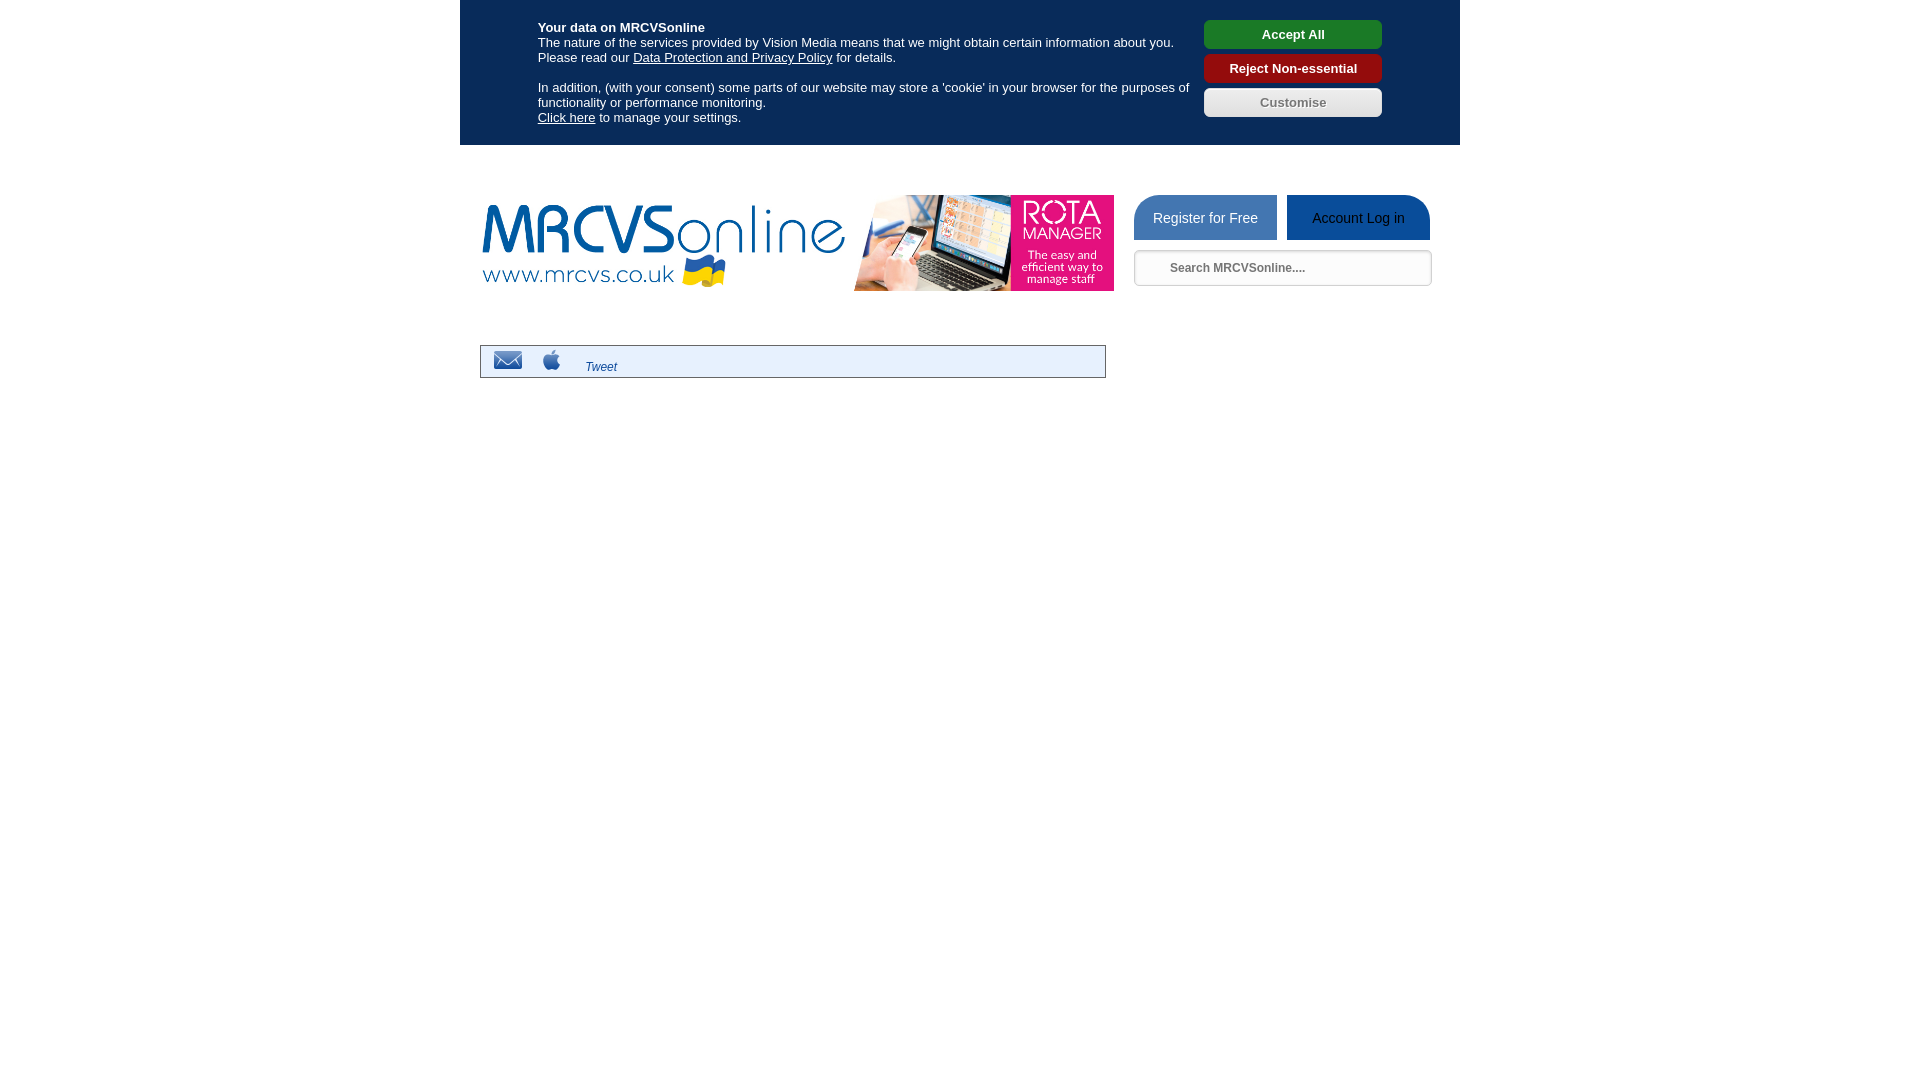  What do you see at coordinates (566, 118) in the screenshot?
I see `Click here` at bounding box center [566, 118].